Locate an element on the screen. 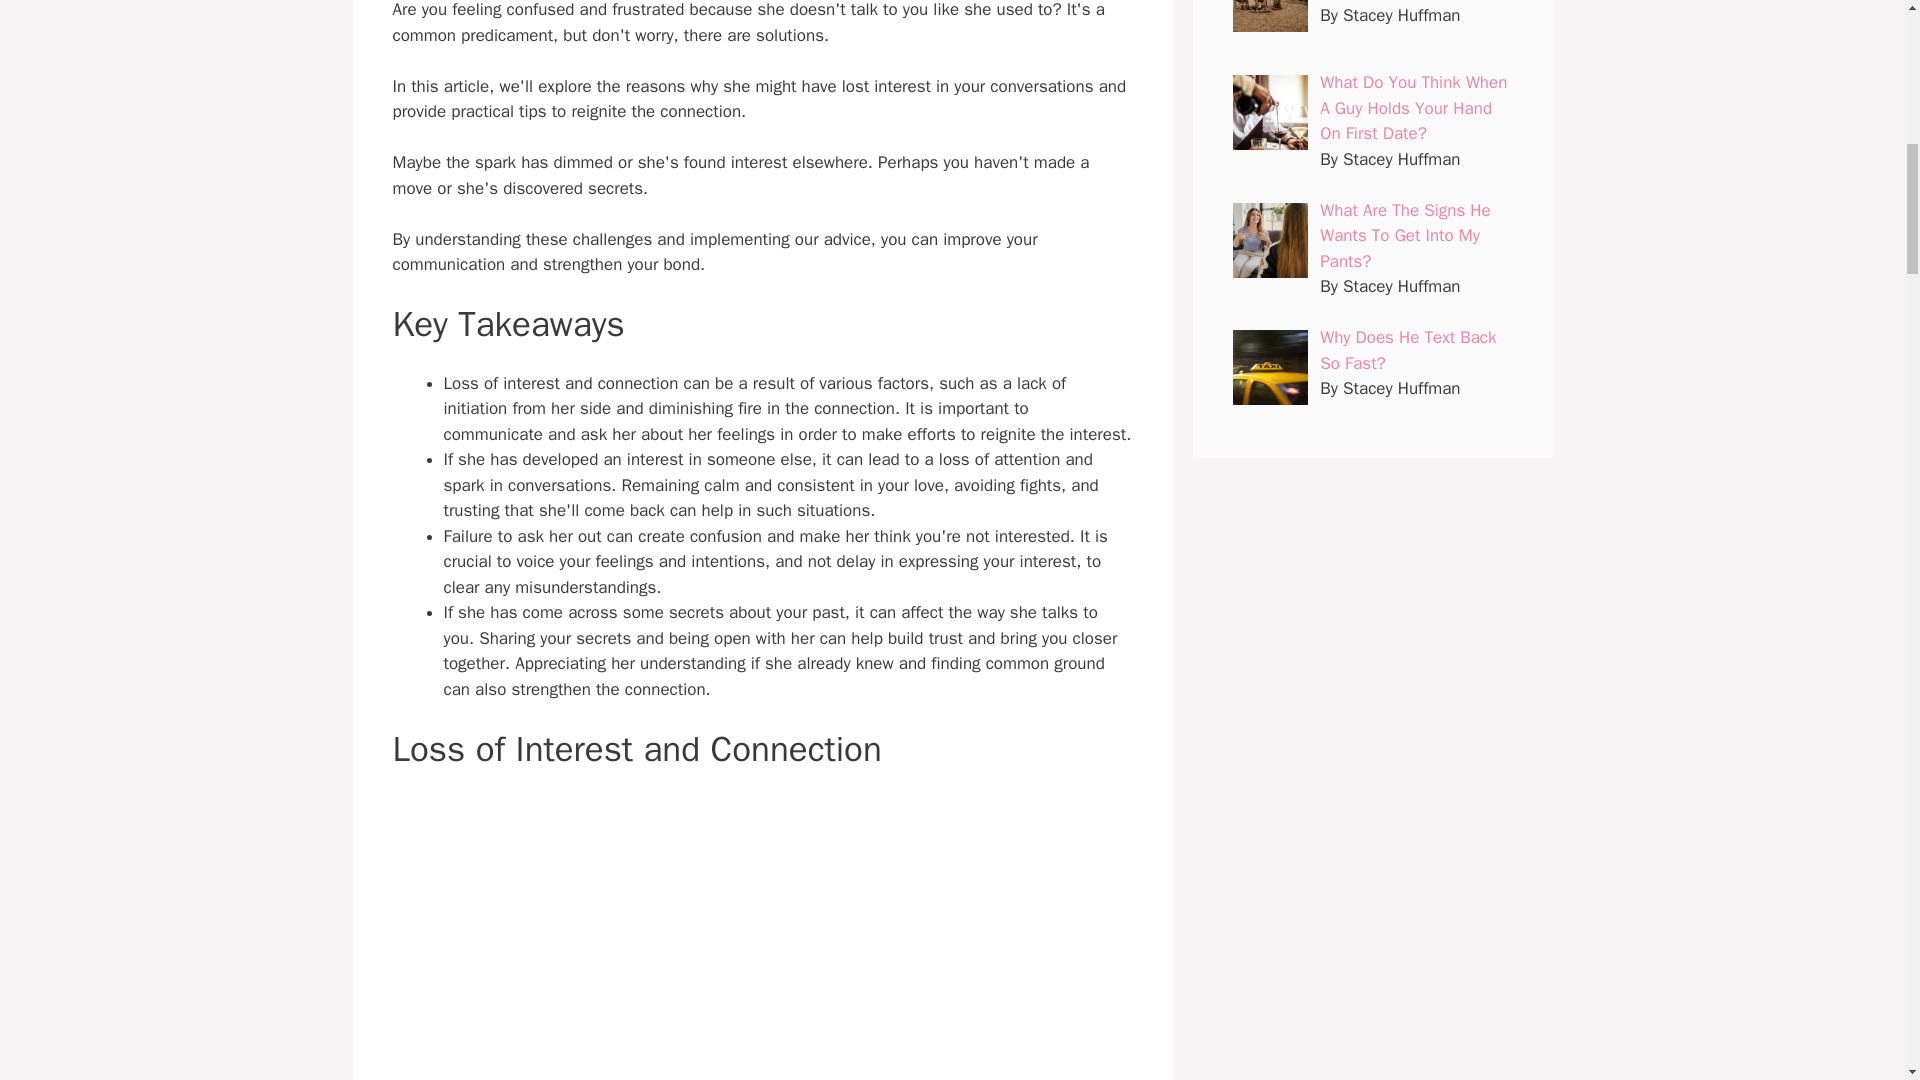  Why Does He Text Back So Fast? is located at coordinates (1408, 350).